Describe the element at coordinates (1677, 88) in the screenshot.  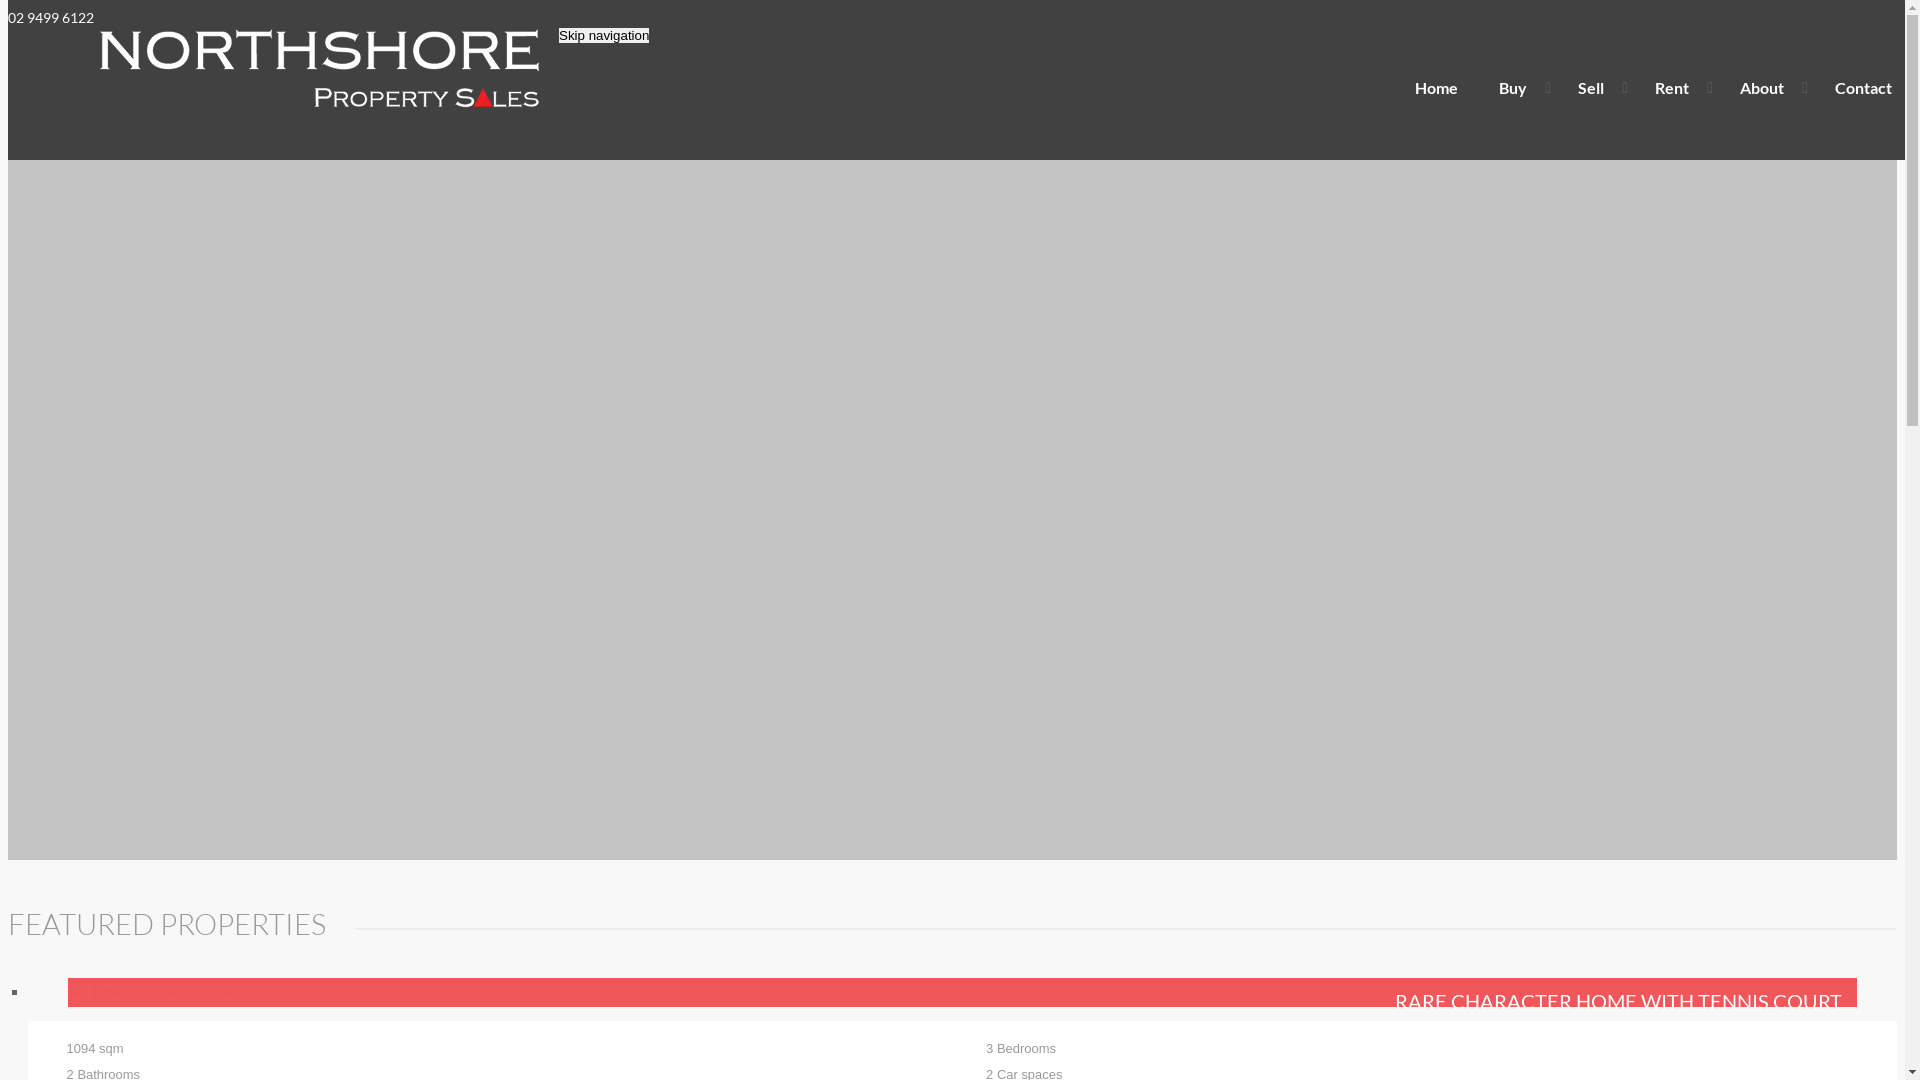
I see `Rent` at that location.